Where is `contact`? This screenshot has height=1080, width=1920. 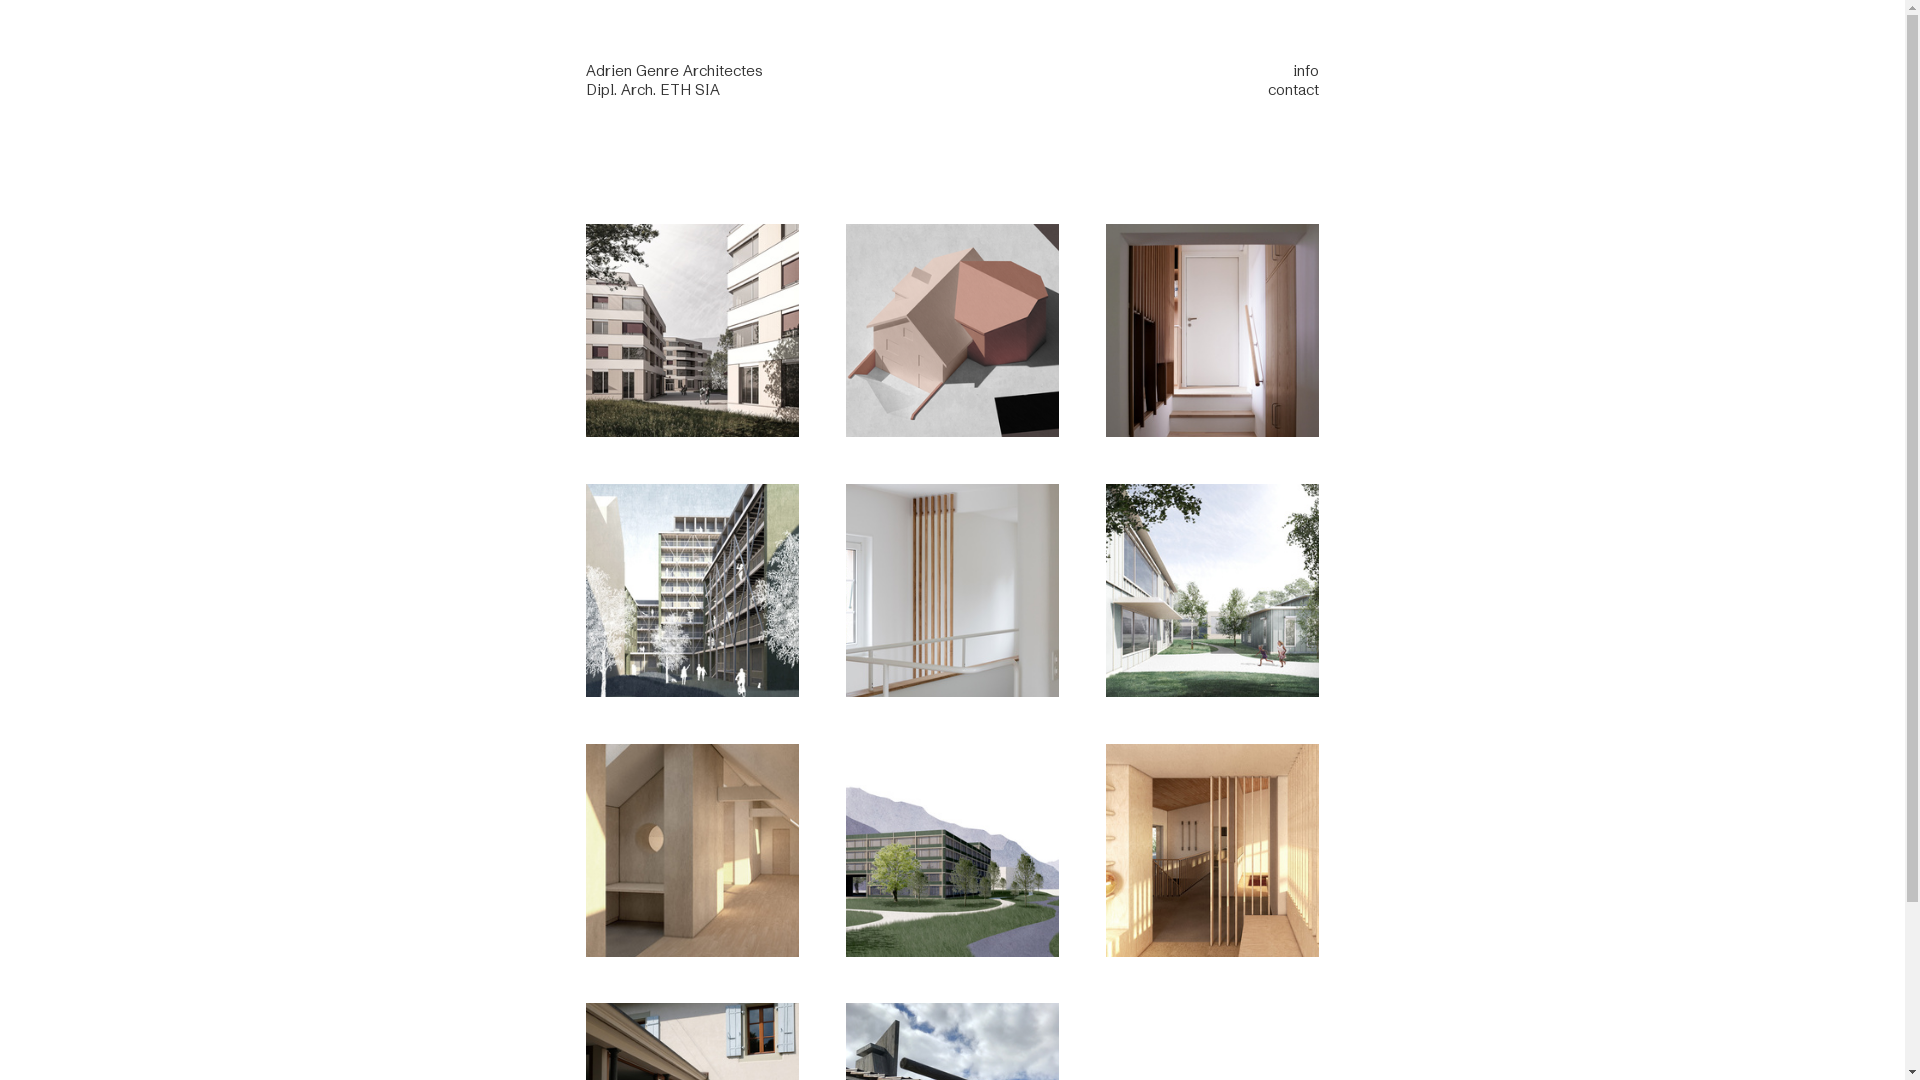 contact is located at coordinates (1294, 91).